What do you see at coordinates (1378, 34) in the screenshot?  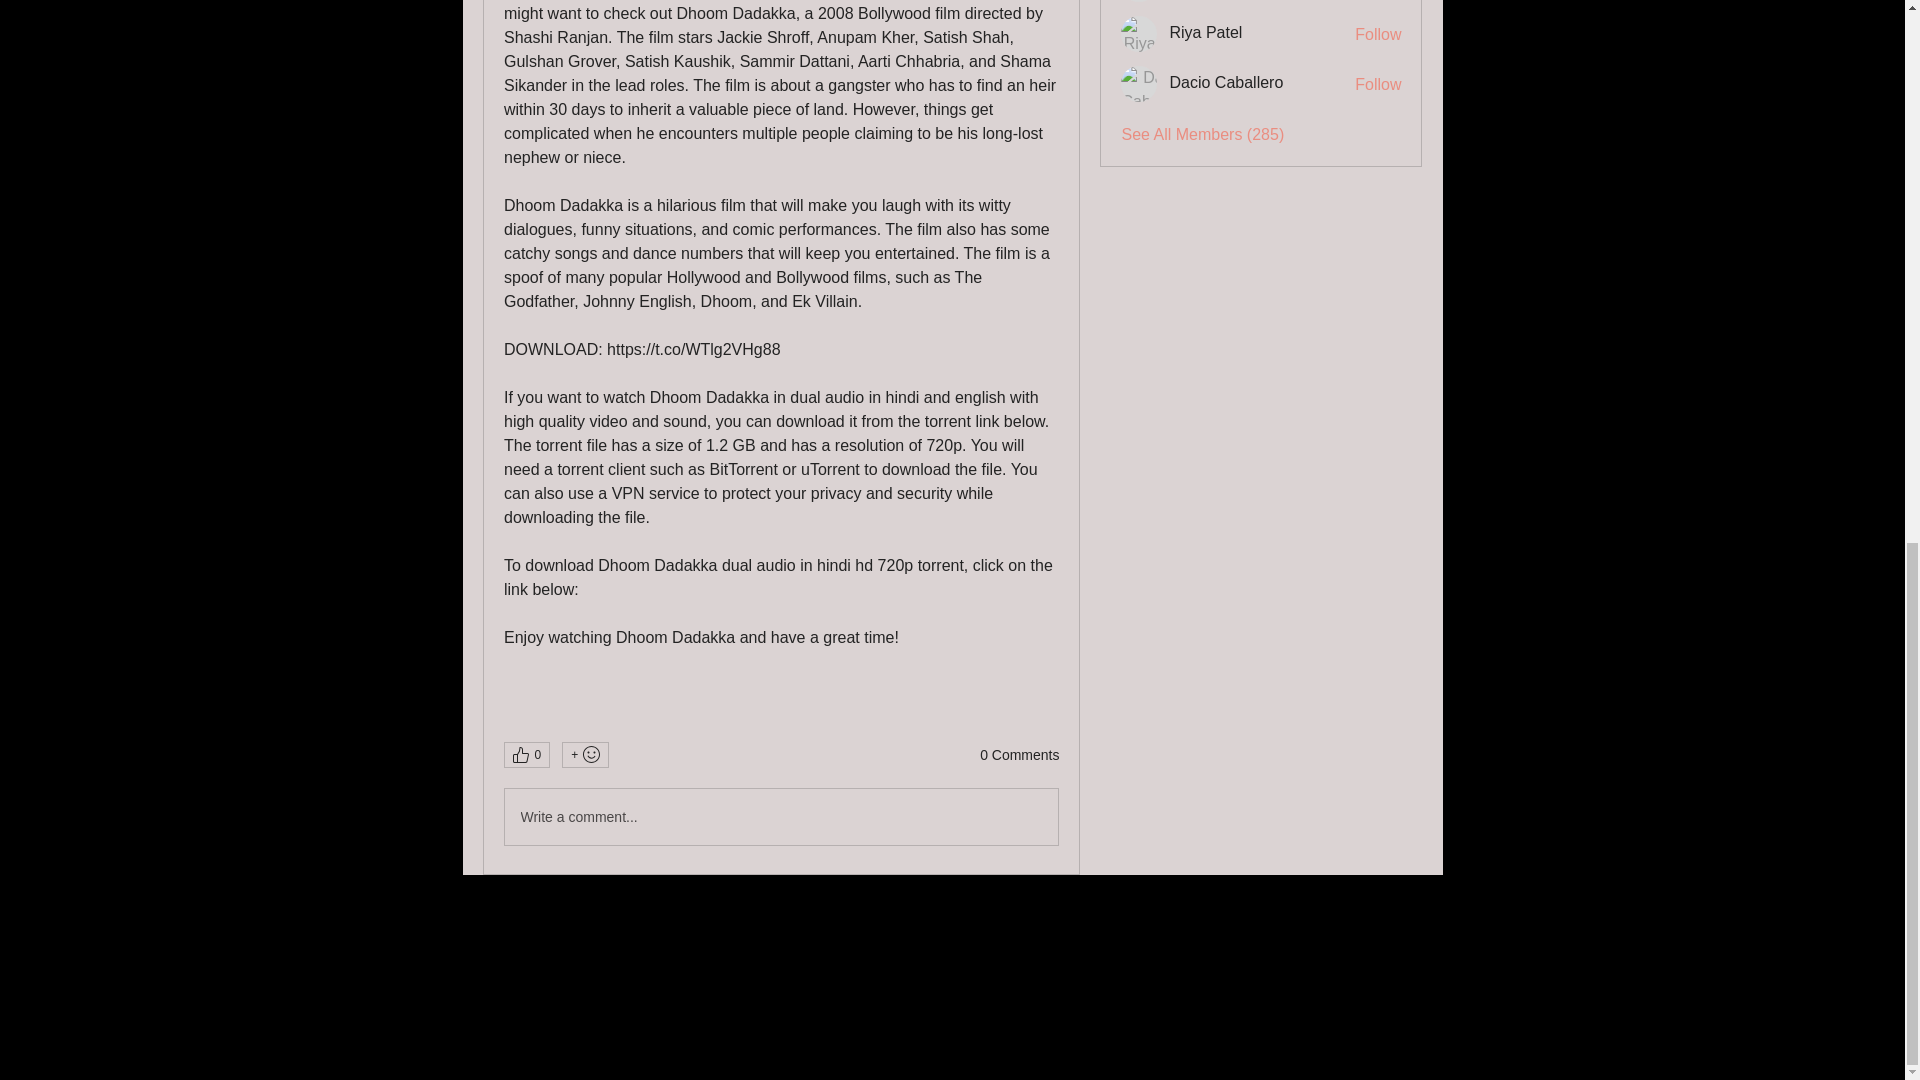 I see `Follow` at bounding box center [1378, 34].